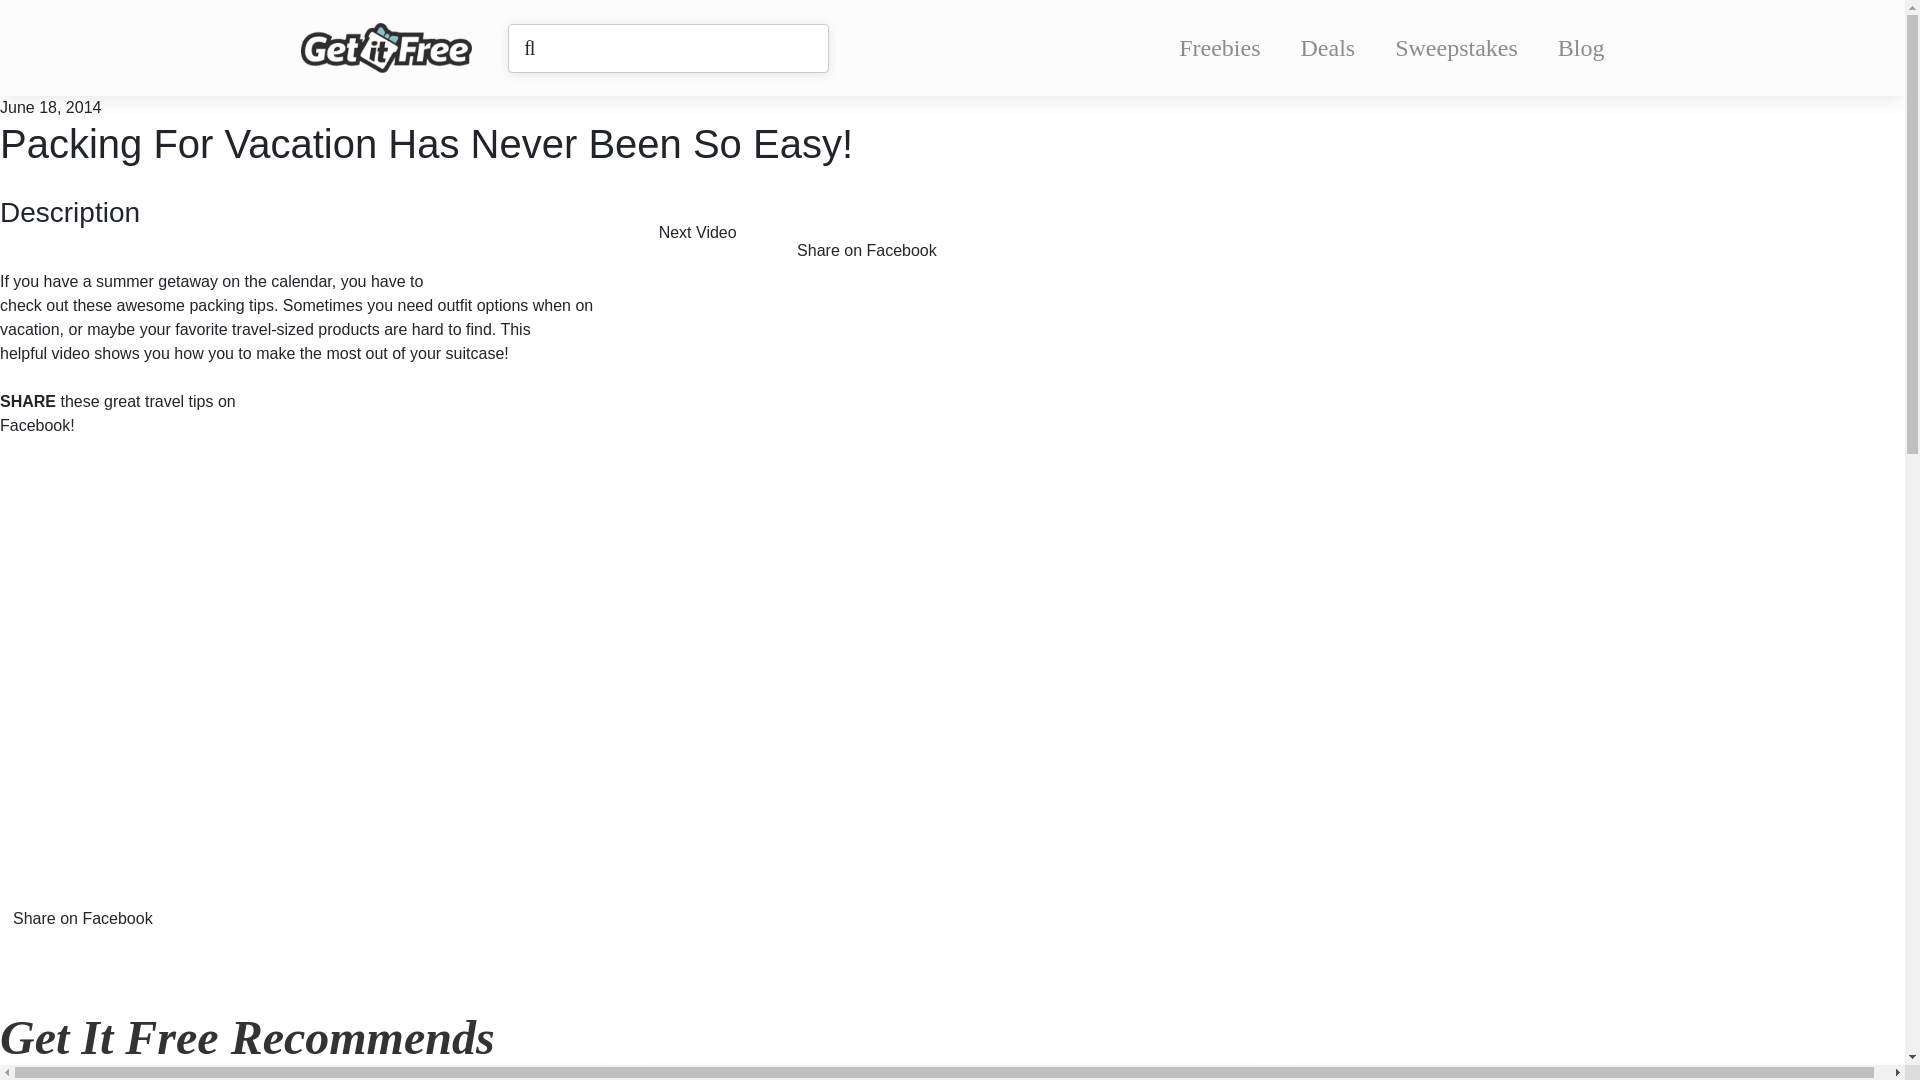  I want to click on Share on Facebook, so click(98, 904).